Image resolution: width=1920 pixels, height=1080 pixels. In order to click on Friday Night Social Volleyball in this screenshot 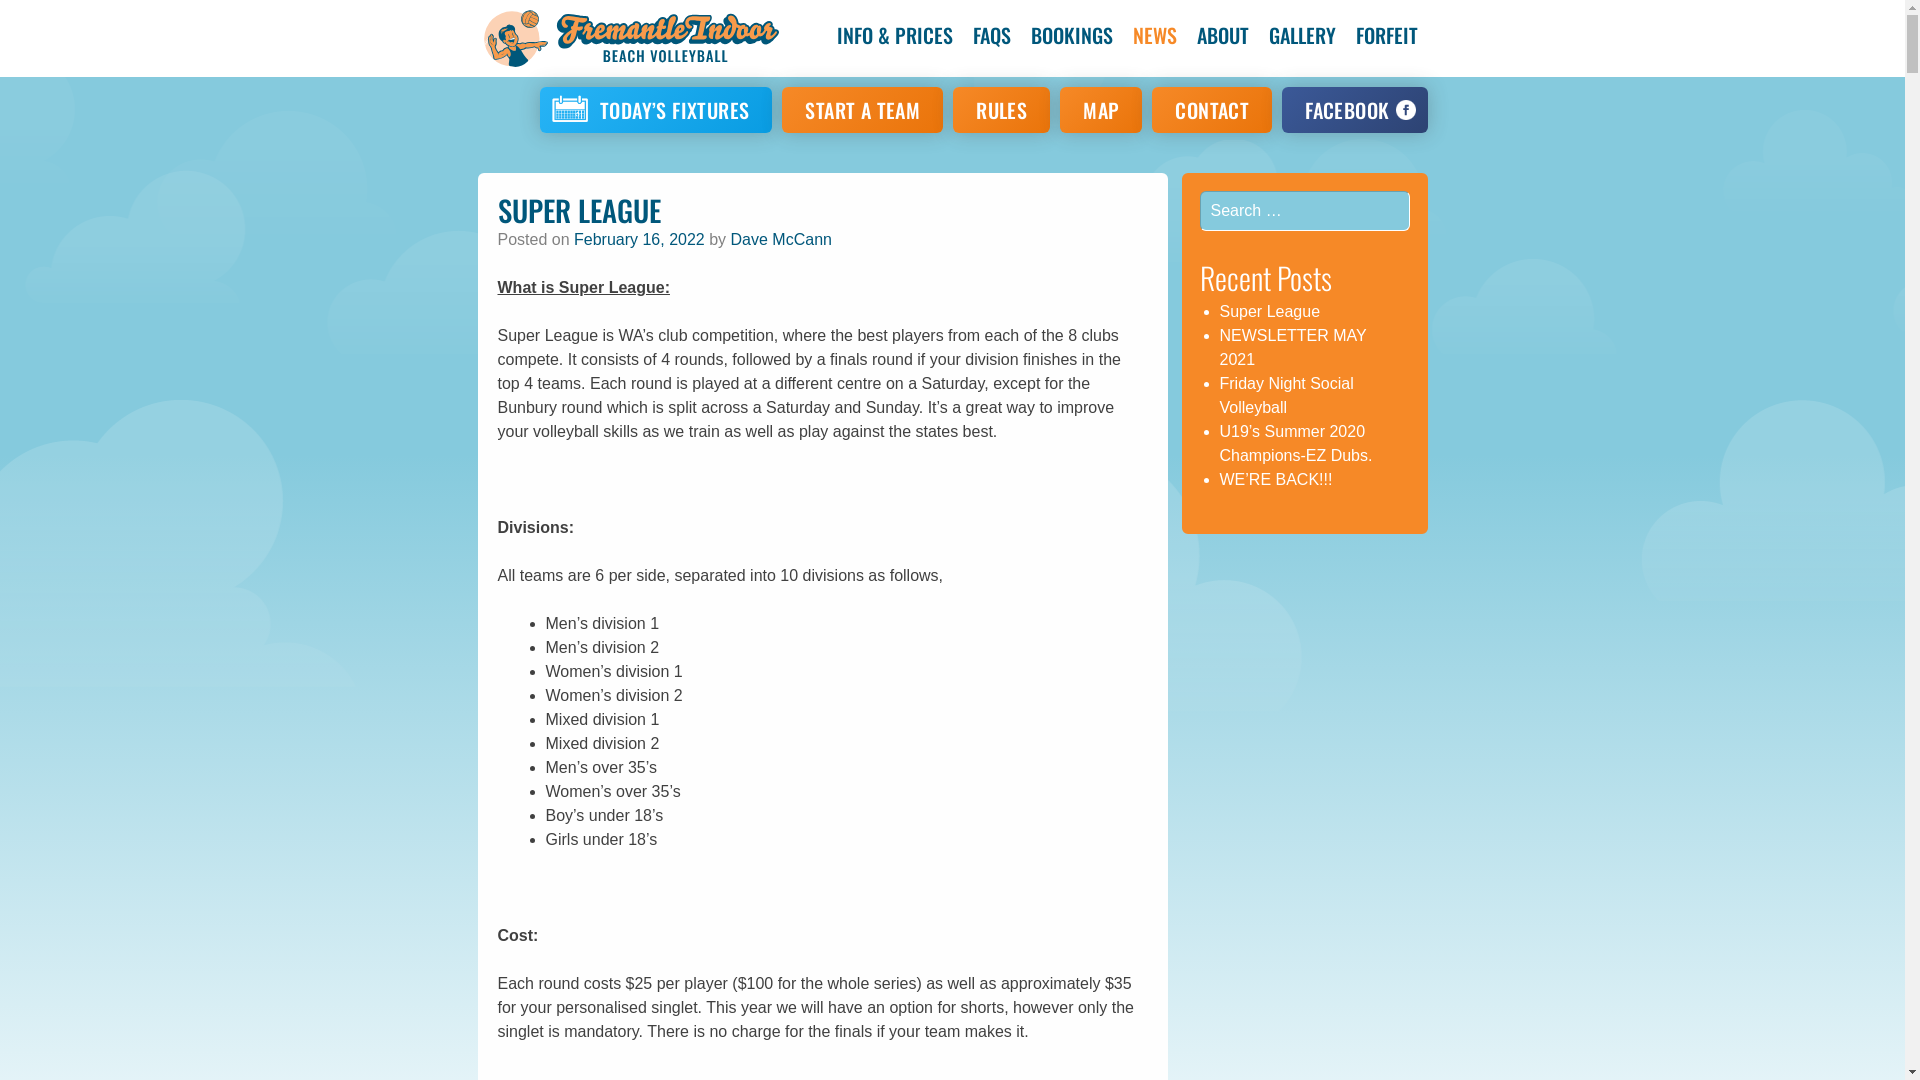, I will do `click(1287, 396)`.